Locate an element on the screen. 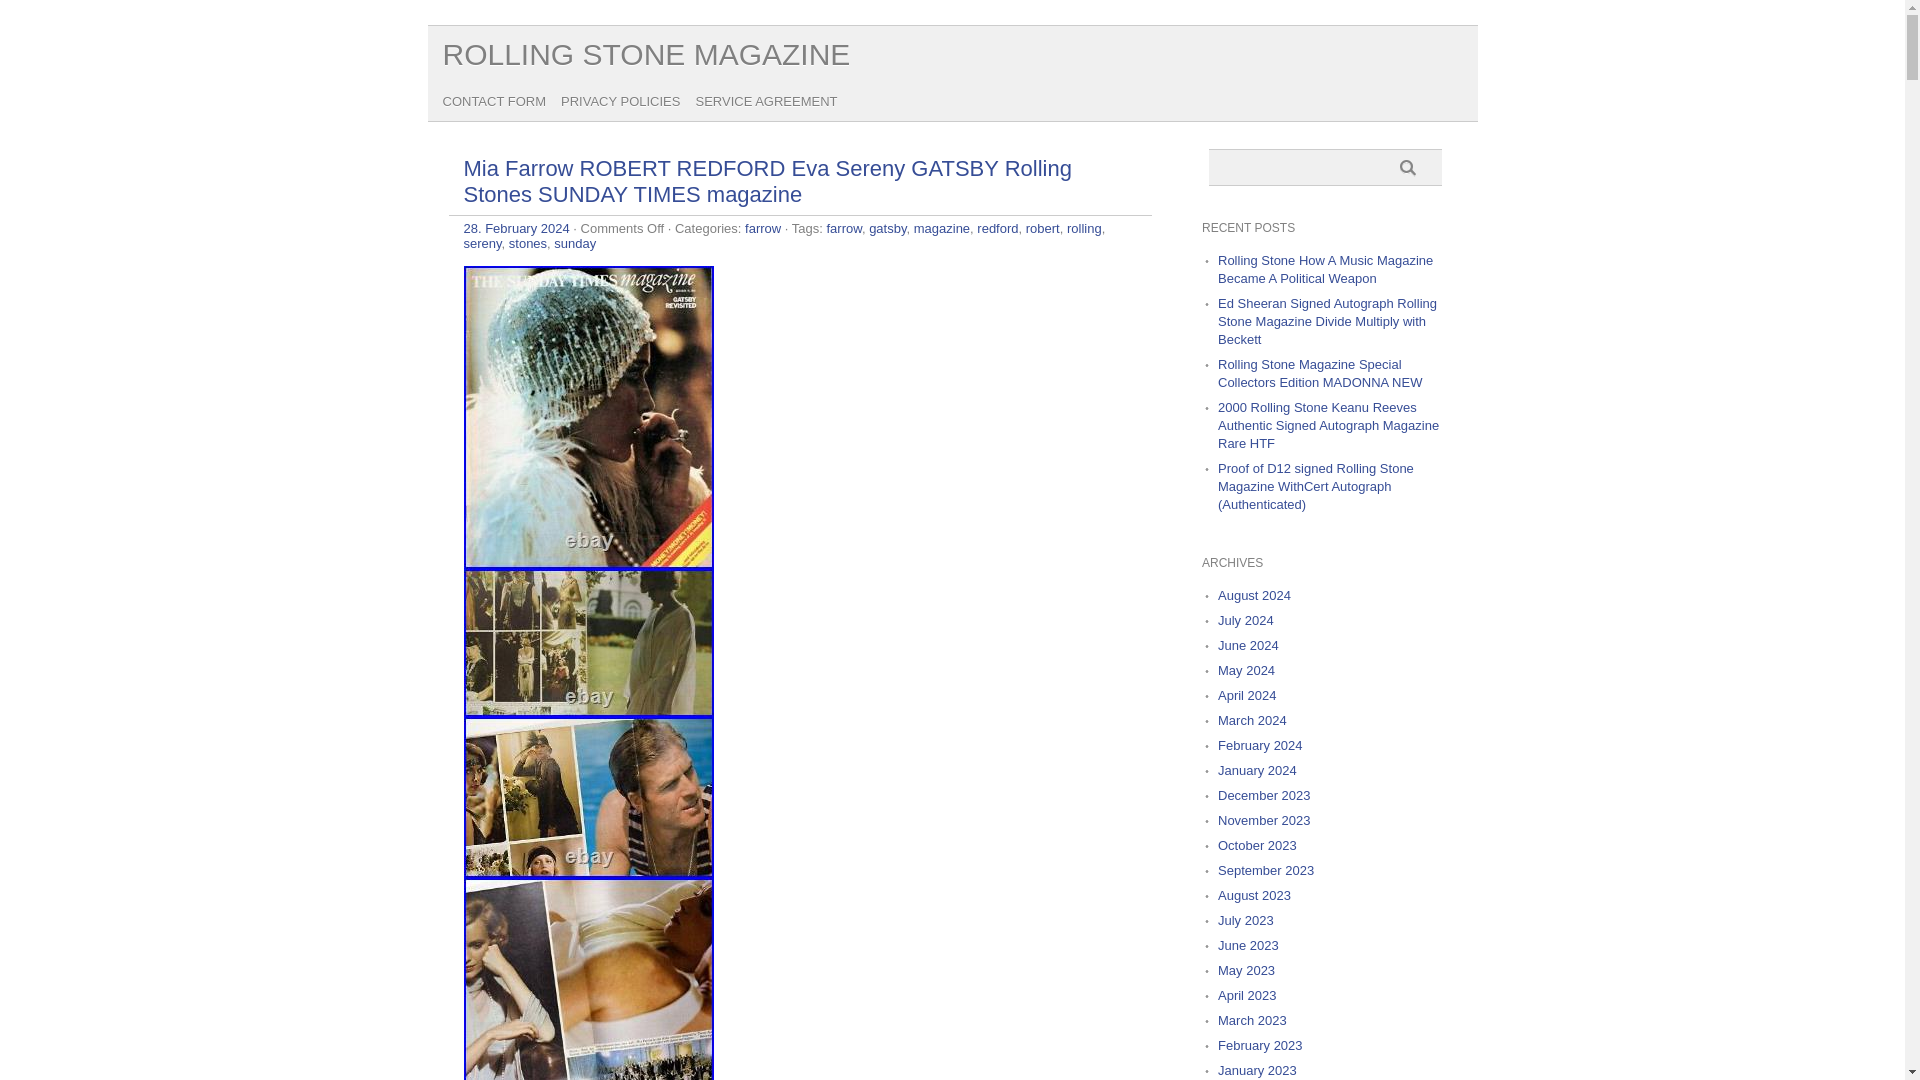 Image resolution: width=1920 pixels, height=1080 pixels. December 2023 is located at coordinates (1264, 796).